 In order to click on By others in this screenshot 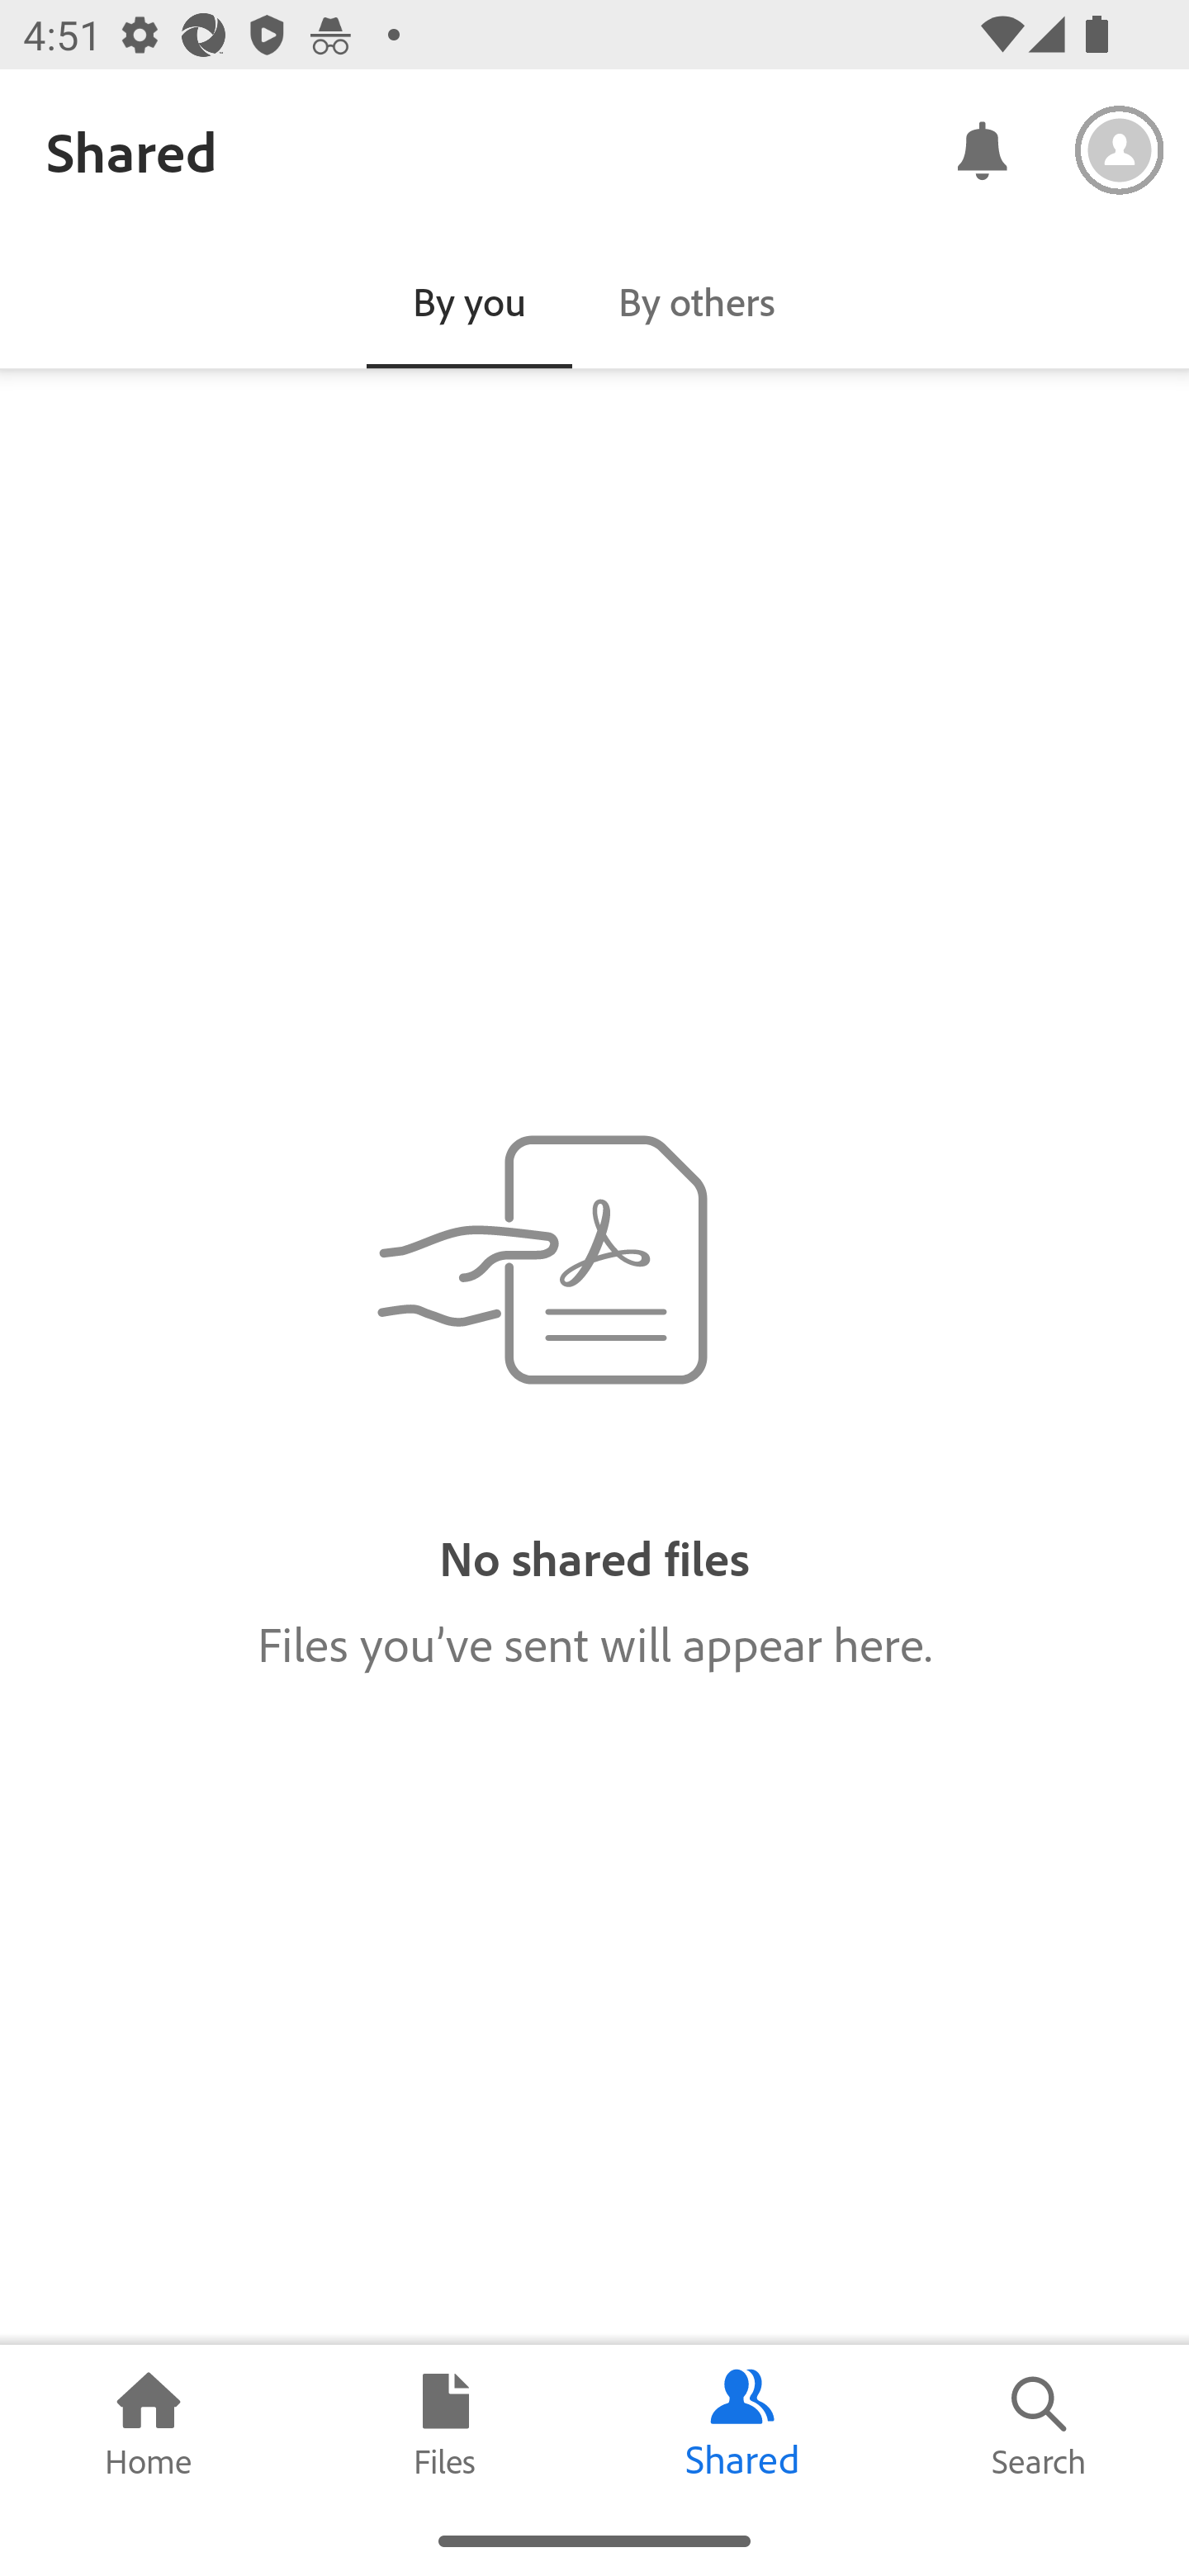, I will do `click(697, 301)`.